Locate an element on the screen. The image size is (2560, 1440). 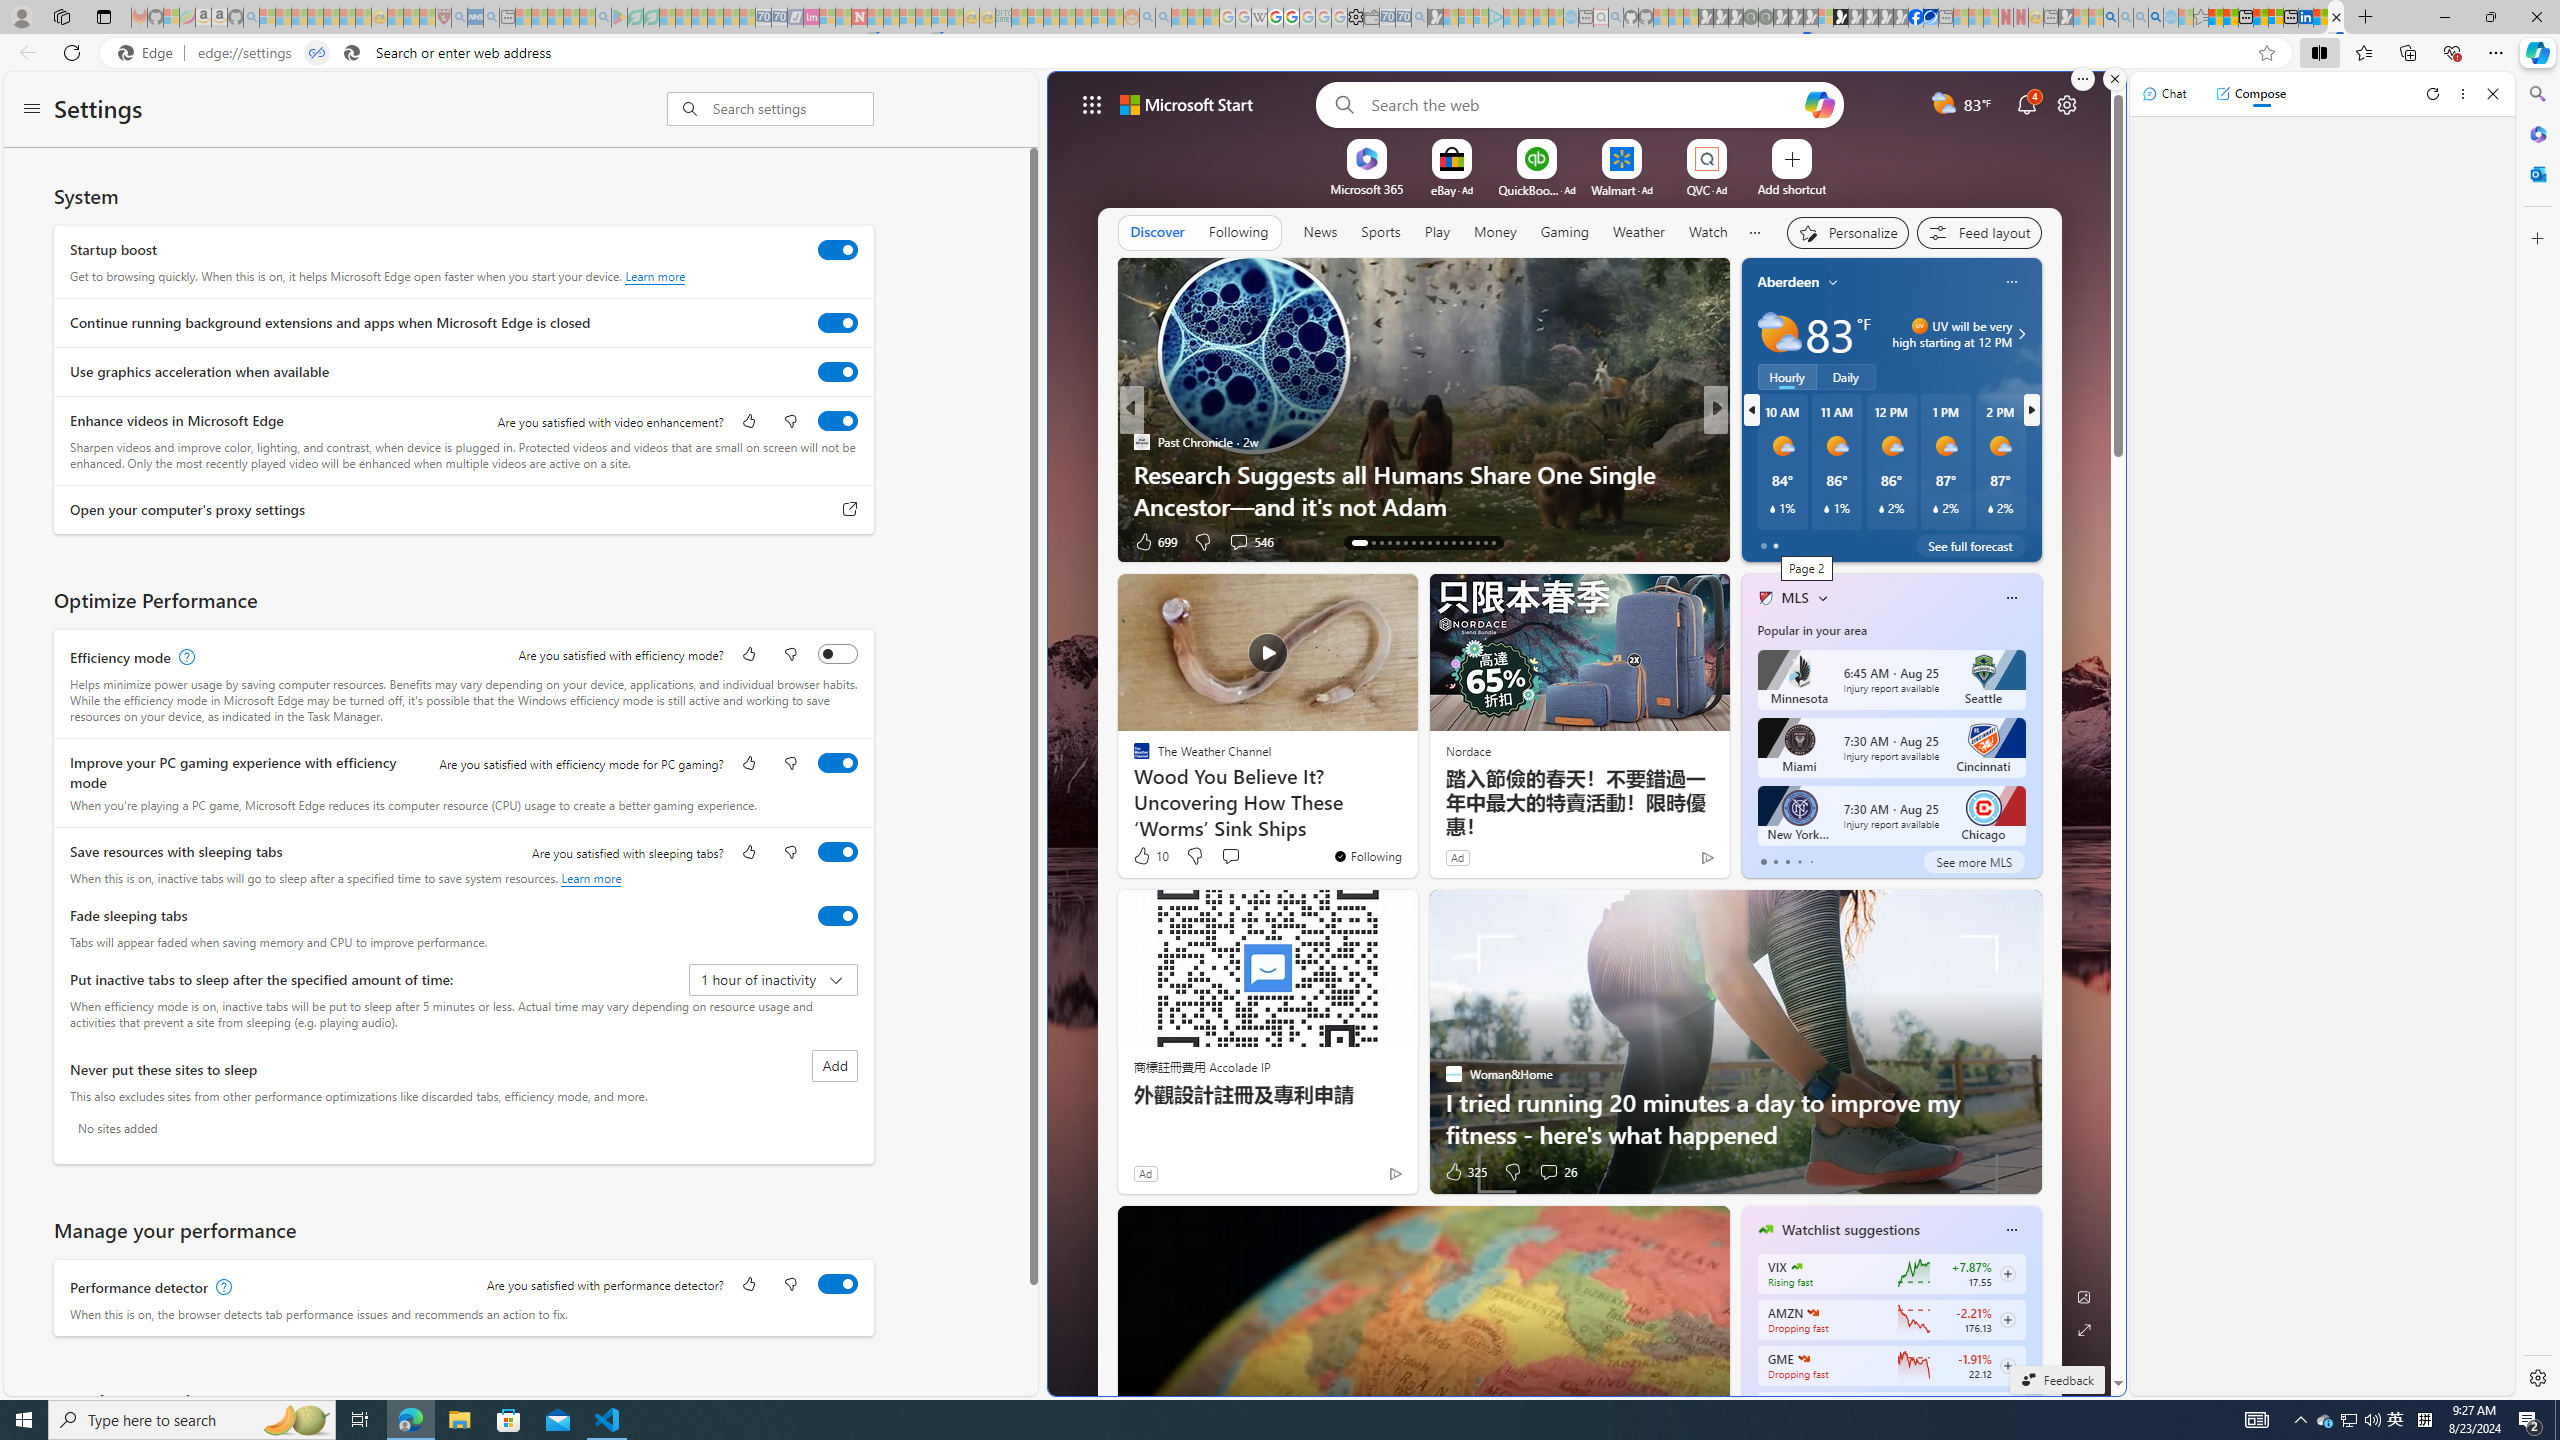
What If is located at coordinates (1757, 474).